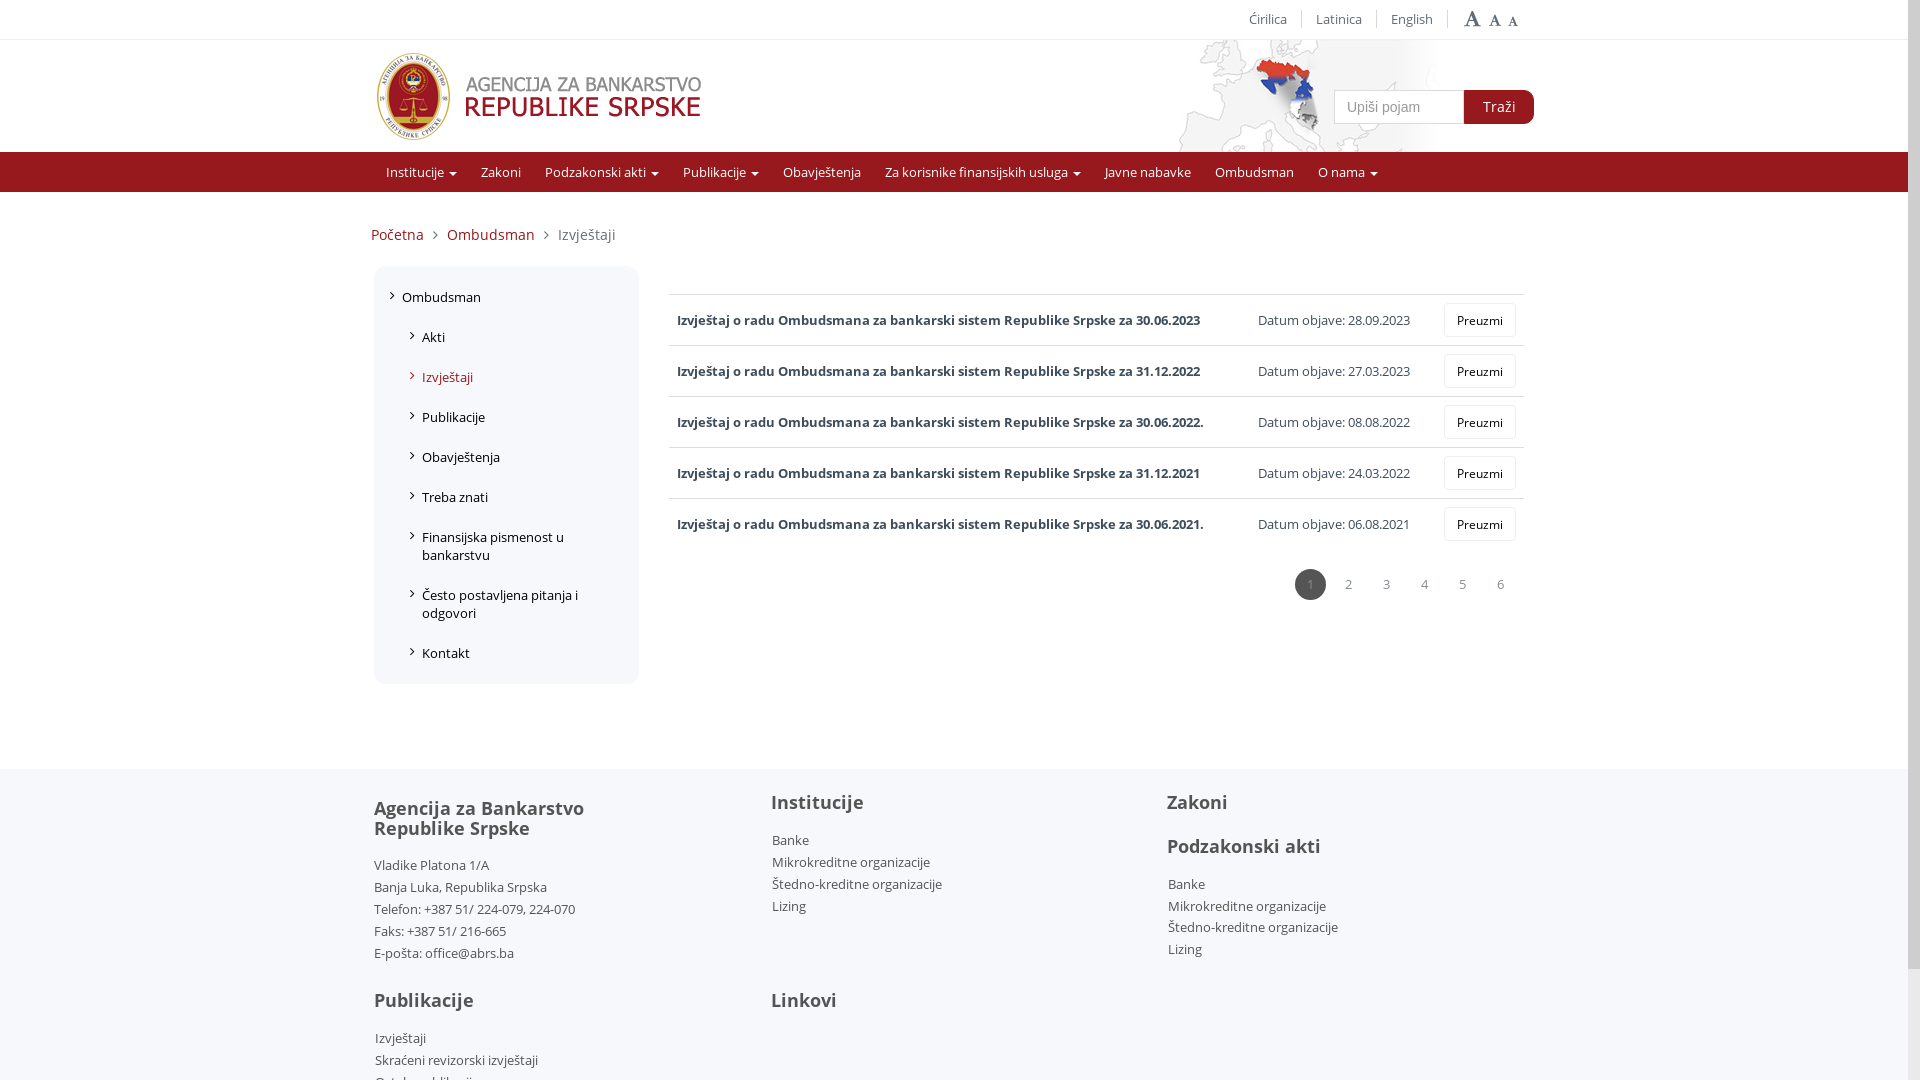 This screenshot has height=1080, width=1920. I want to click on Preuzmi, so click(1480, 320).